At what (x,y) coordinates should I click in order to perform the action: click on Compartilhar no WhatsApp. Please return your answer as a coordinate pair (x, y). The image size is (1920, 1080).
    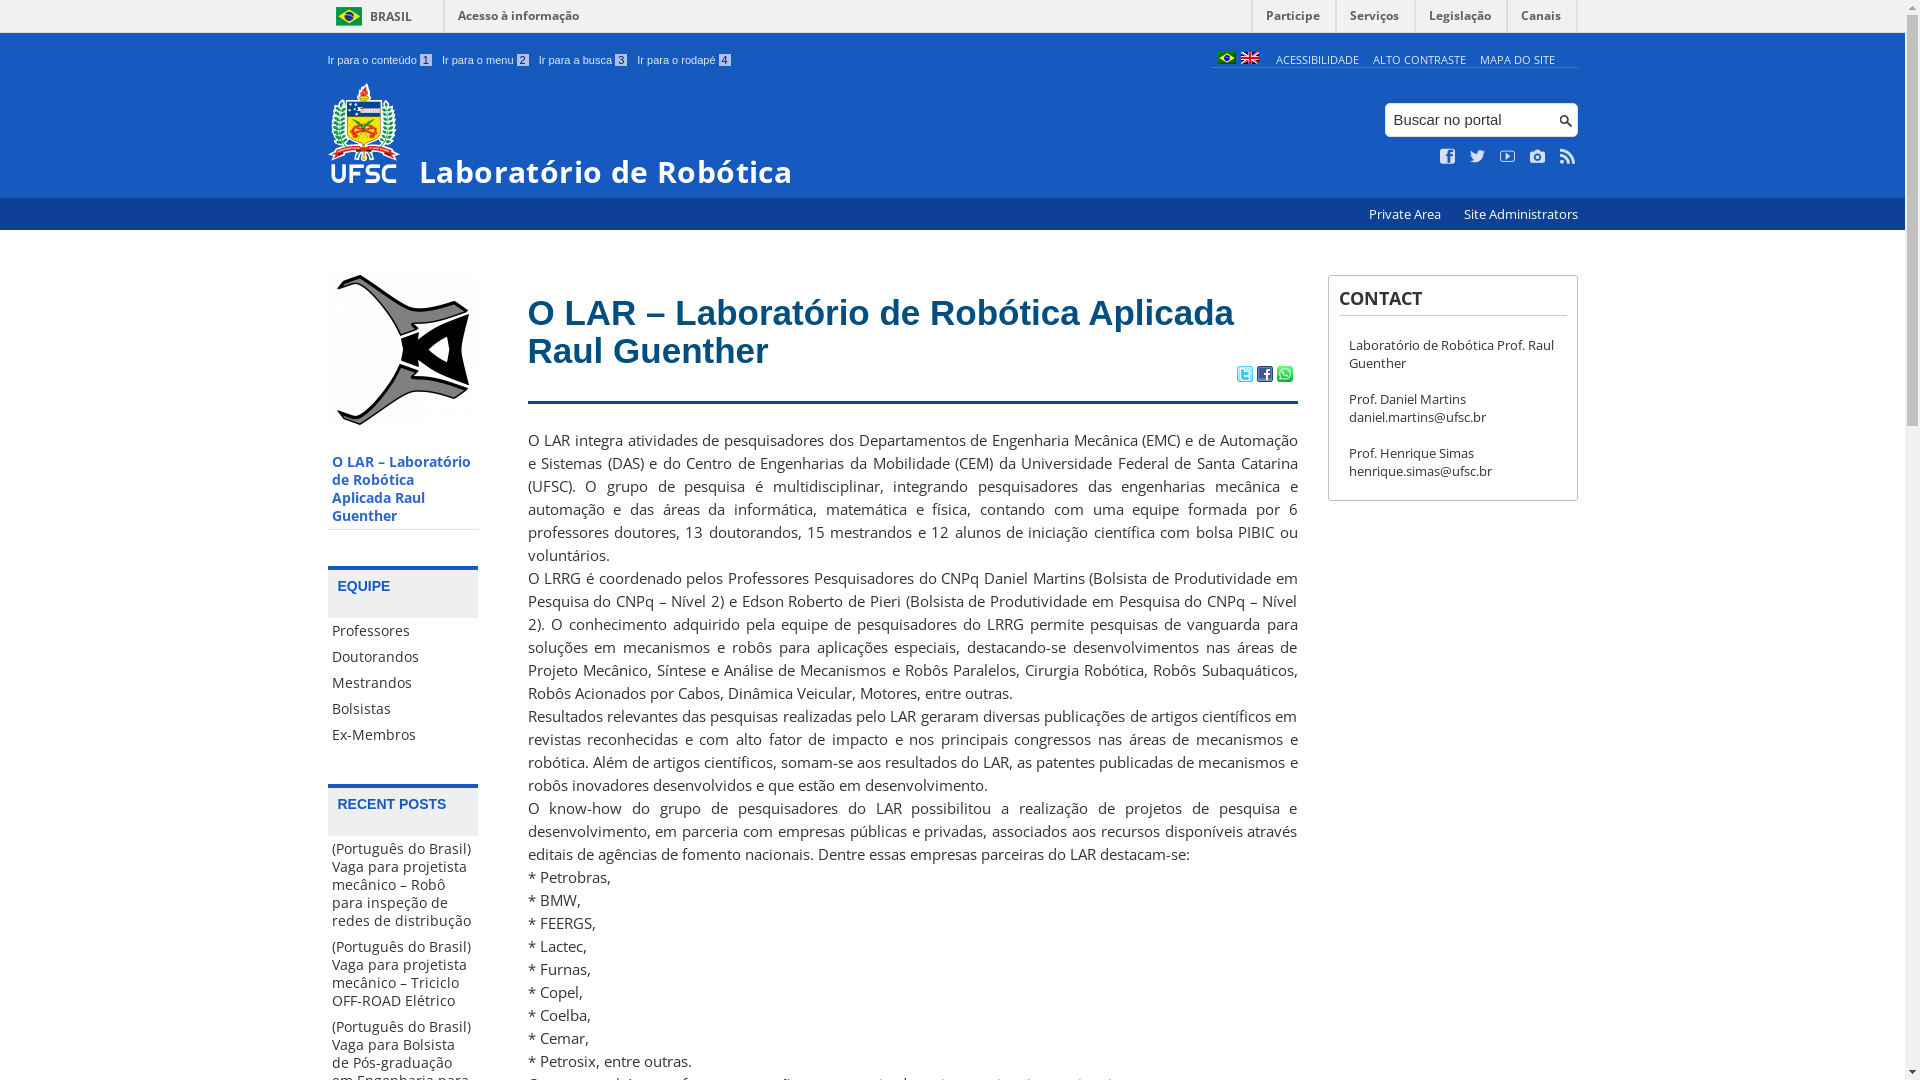
    Looking at the image, I should click on (1284, 376).